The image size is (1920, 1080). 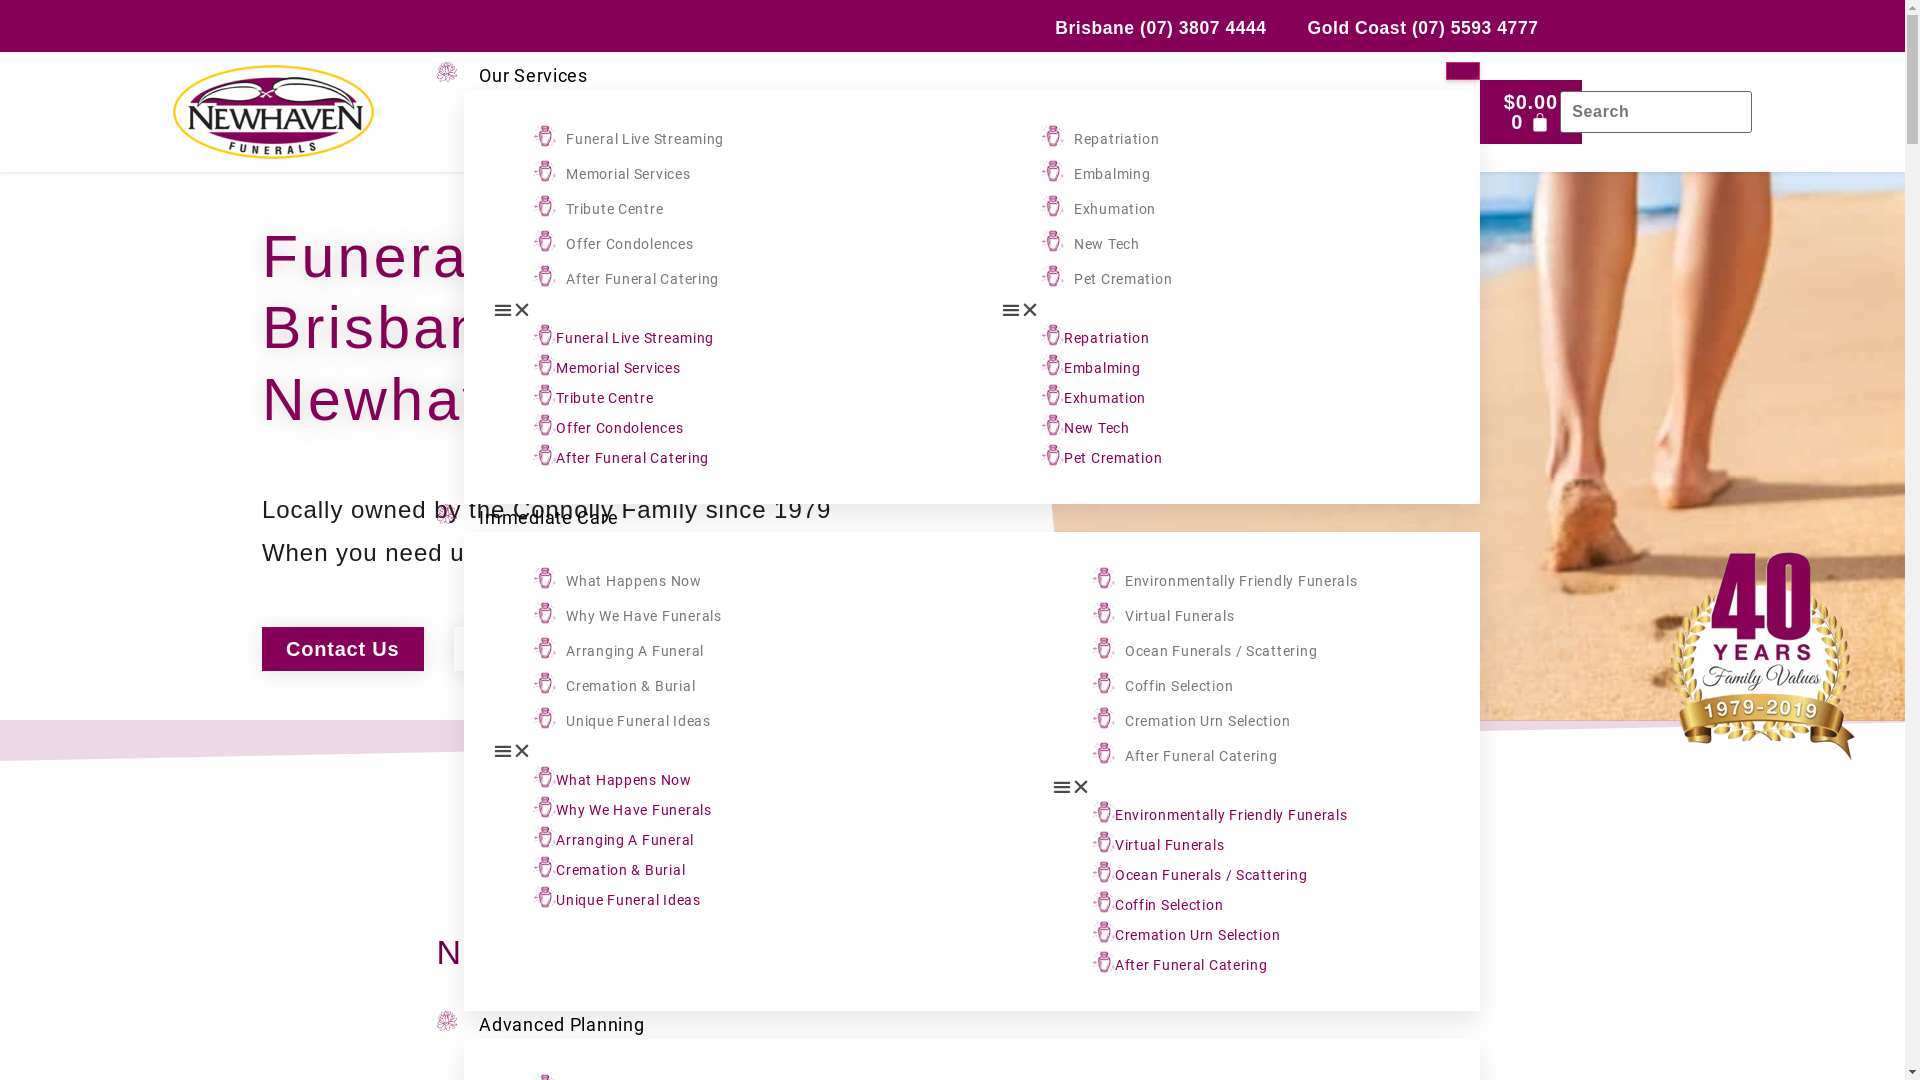 What do you see at coordinates (625, 841) in the screenshot?
I see `Arranging A Funeral` at bounding box center [625, 841].